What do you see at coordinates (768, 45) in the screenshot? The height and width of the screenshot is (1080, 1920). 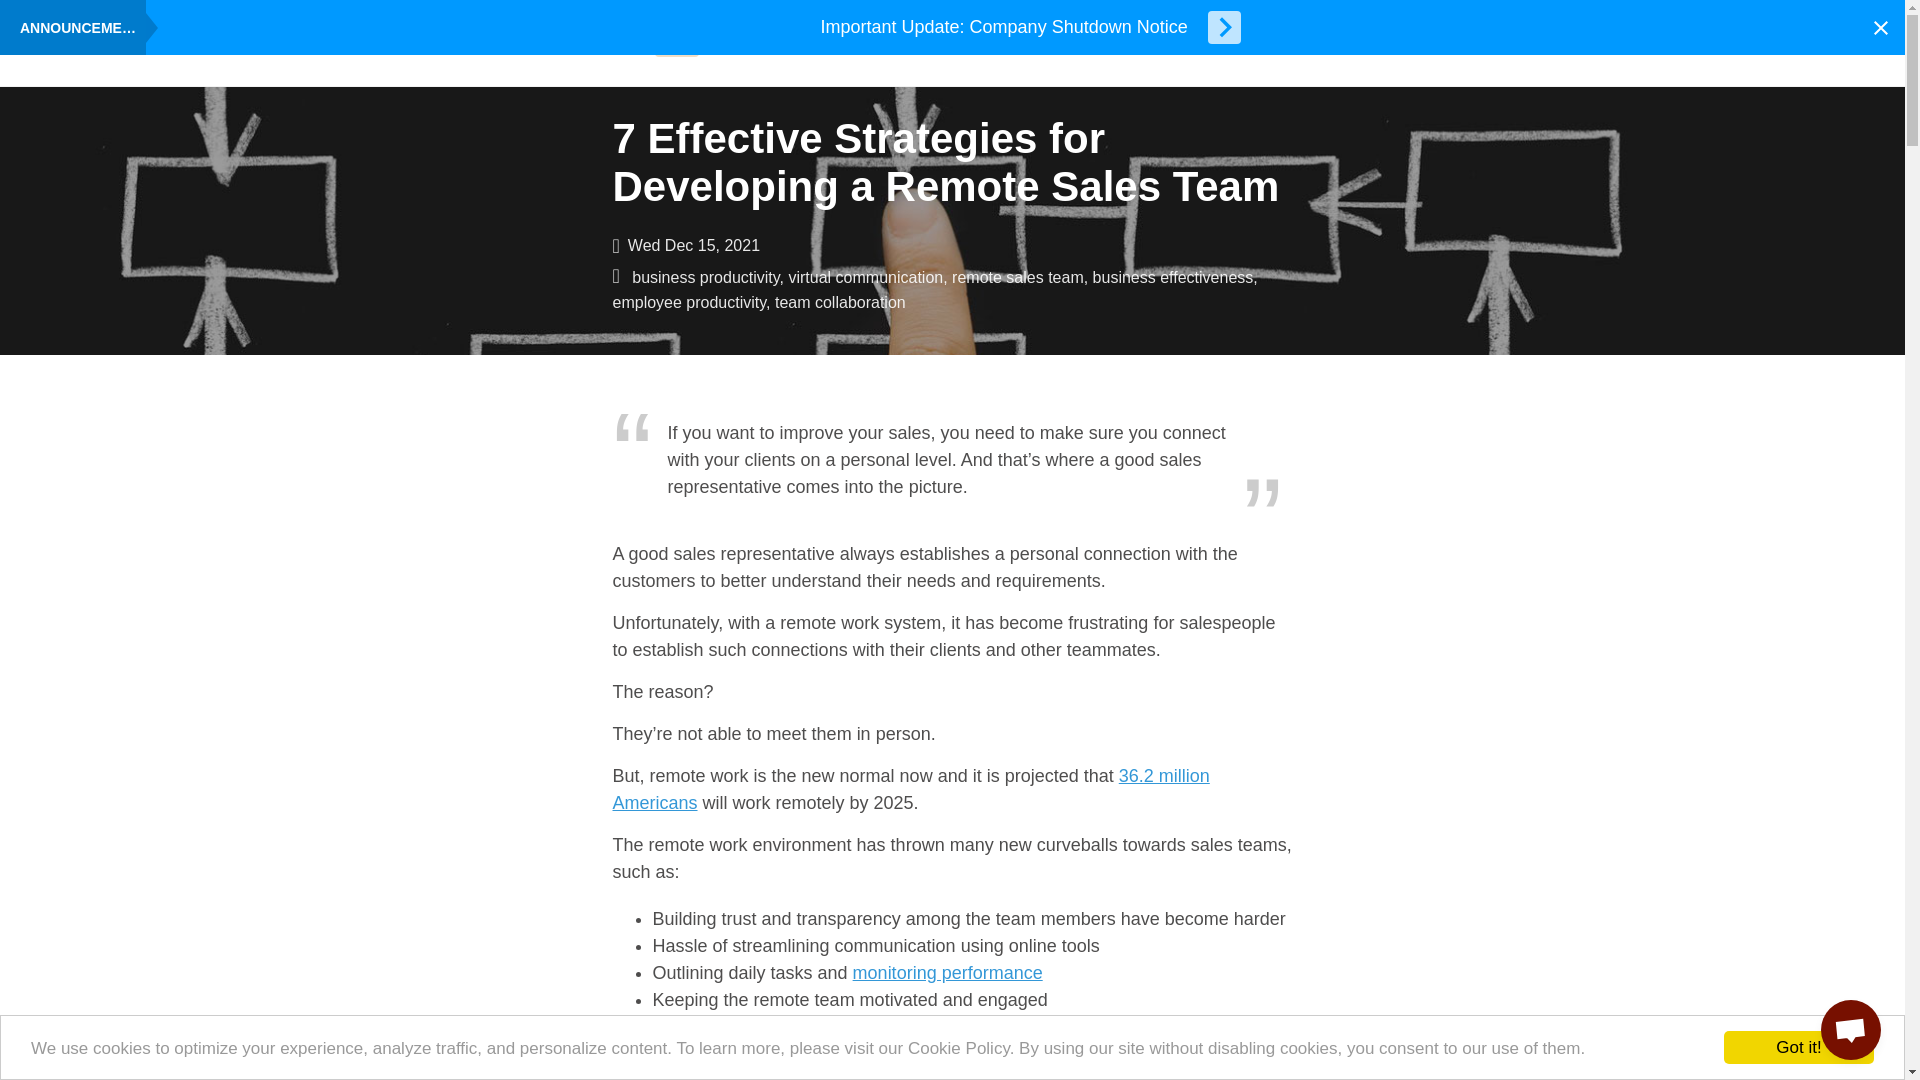 I see `Best Timer for Tomato Technique: Media about RoundPie App` at bounding box center [768, 45].